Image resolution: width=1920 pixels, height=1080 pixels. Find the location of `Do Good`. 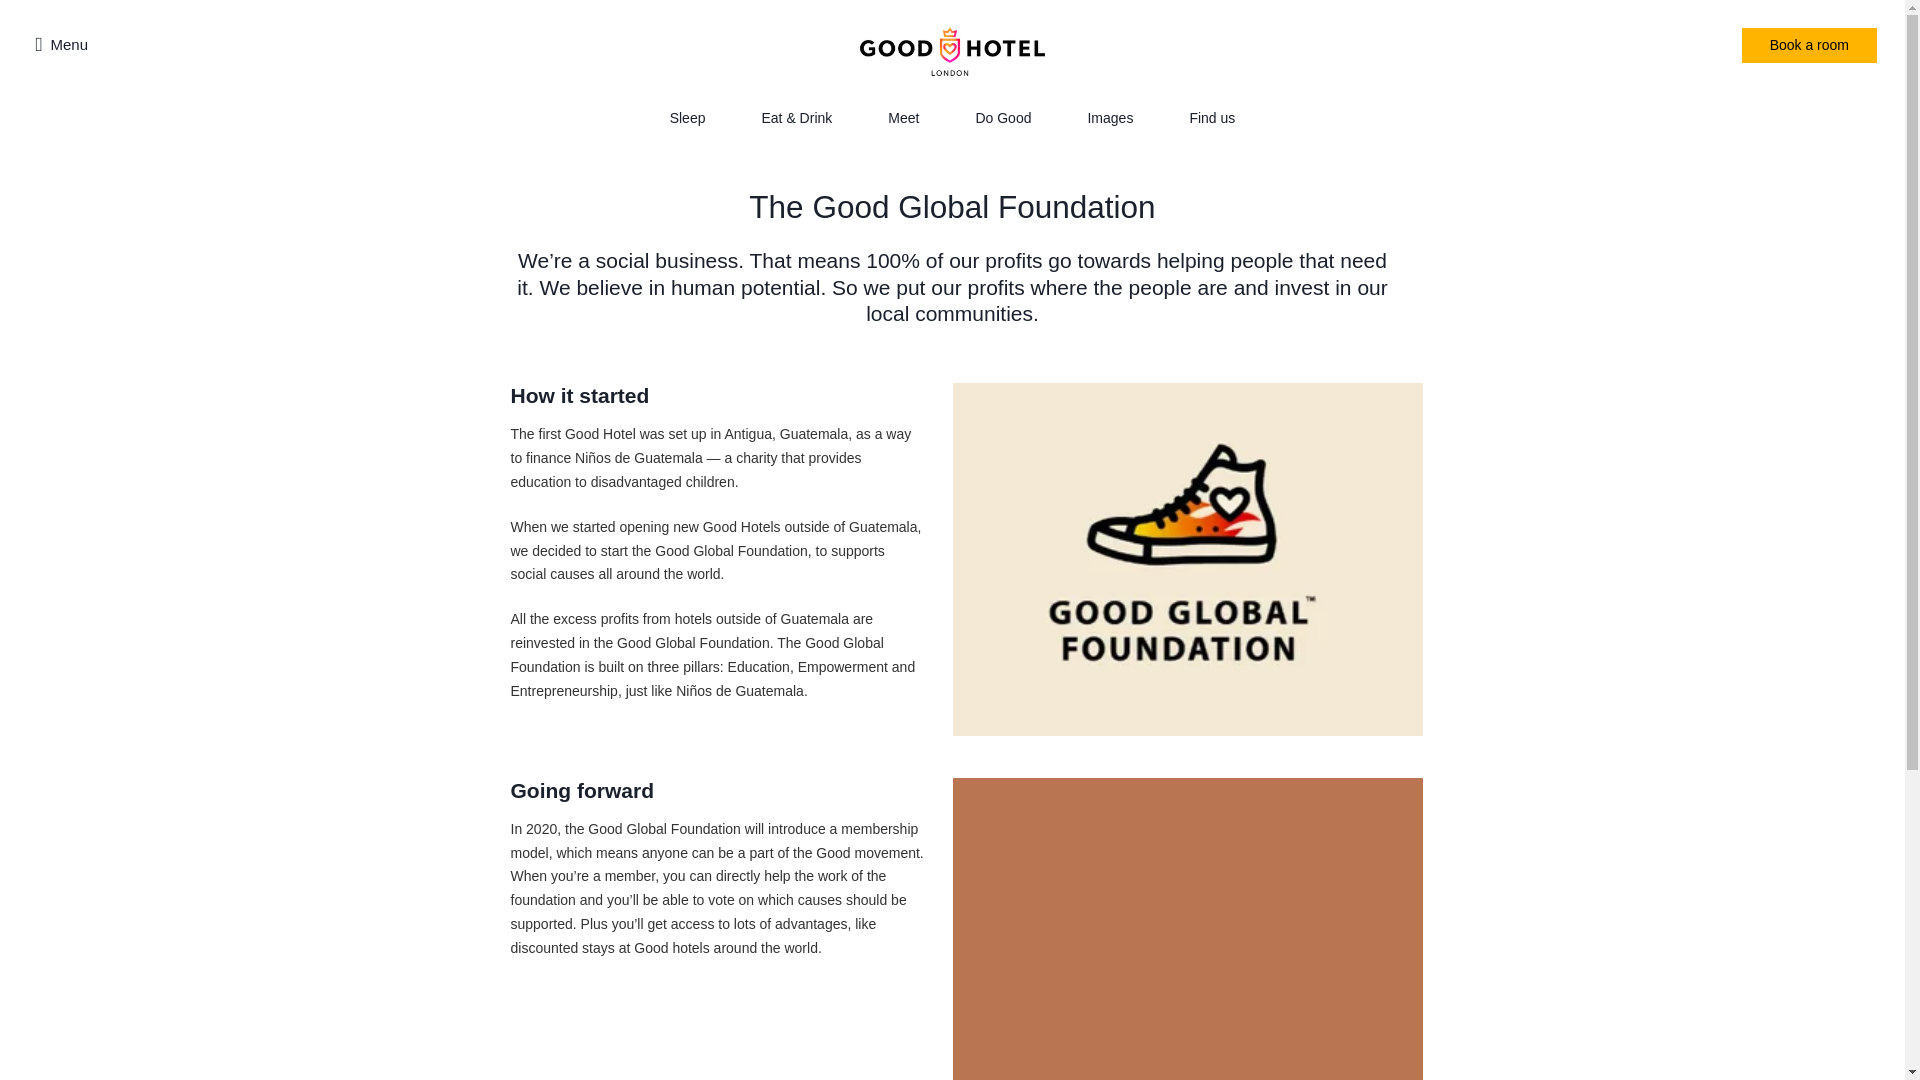

Do Good is located at coordinates (1003, 118).